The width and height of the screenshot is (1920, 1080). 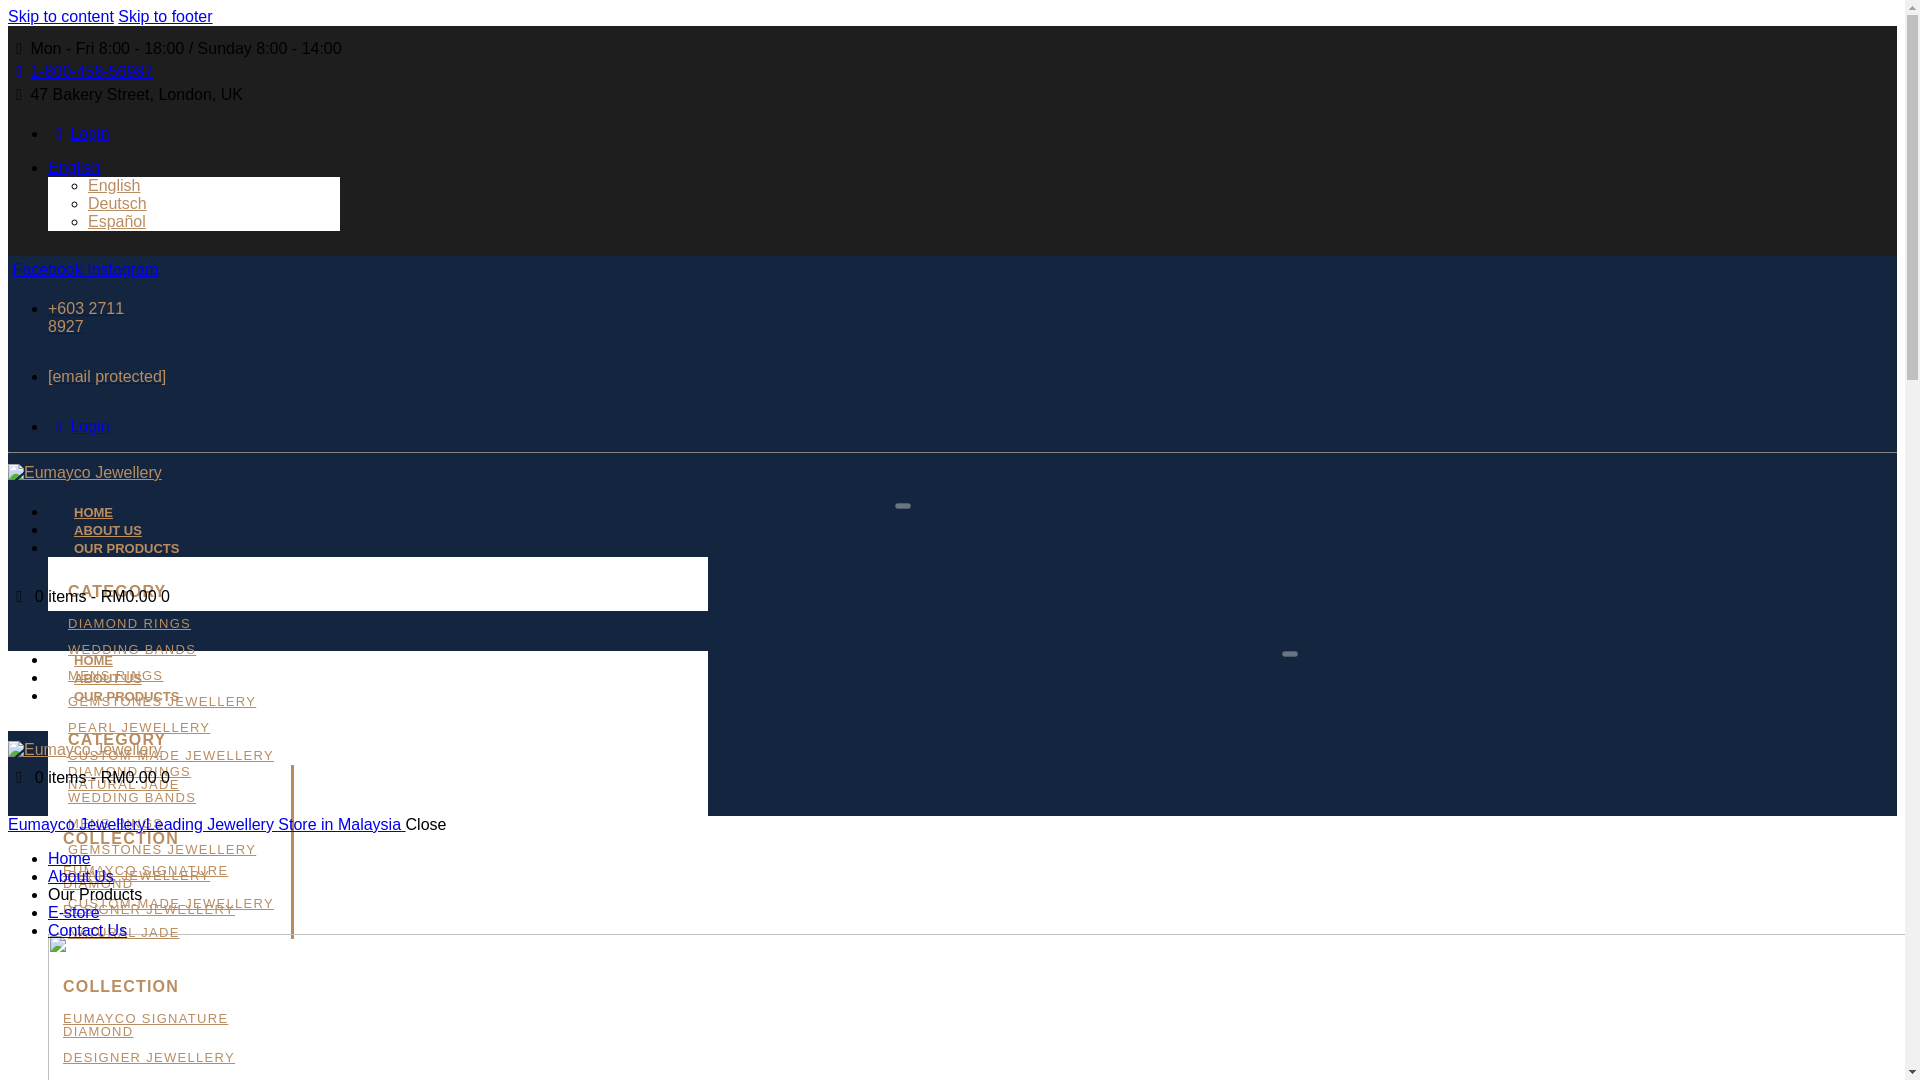 I want to click on Login, so click(x=78, y=426).